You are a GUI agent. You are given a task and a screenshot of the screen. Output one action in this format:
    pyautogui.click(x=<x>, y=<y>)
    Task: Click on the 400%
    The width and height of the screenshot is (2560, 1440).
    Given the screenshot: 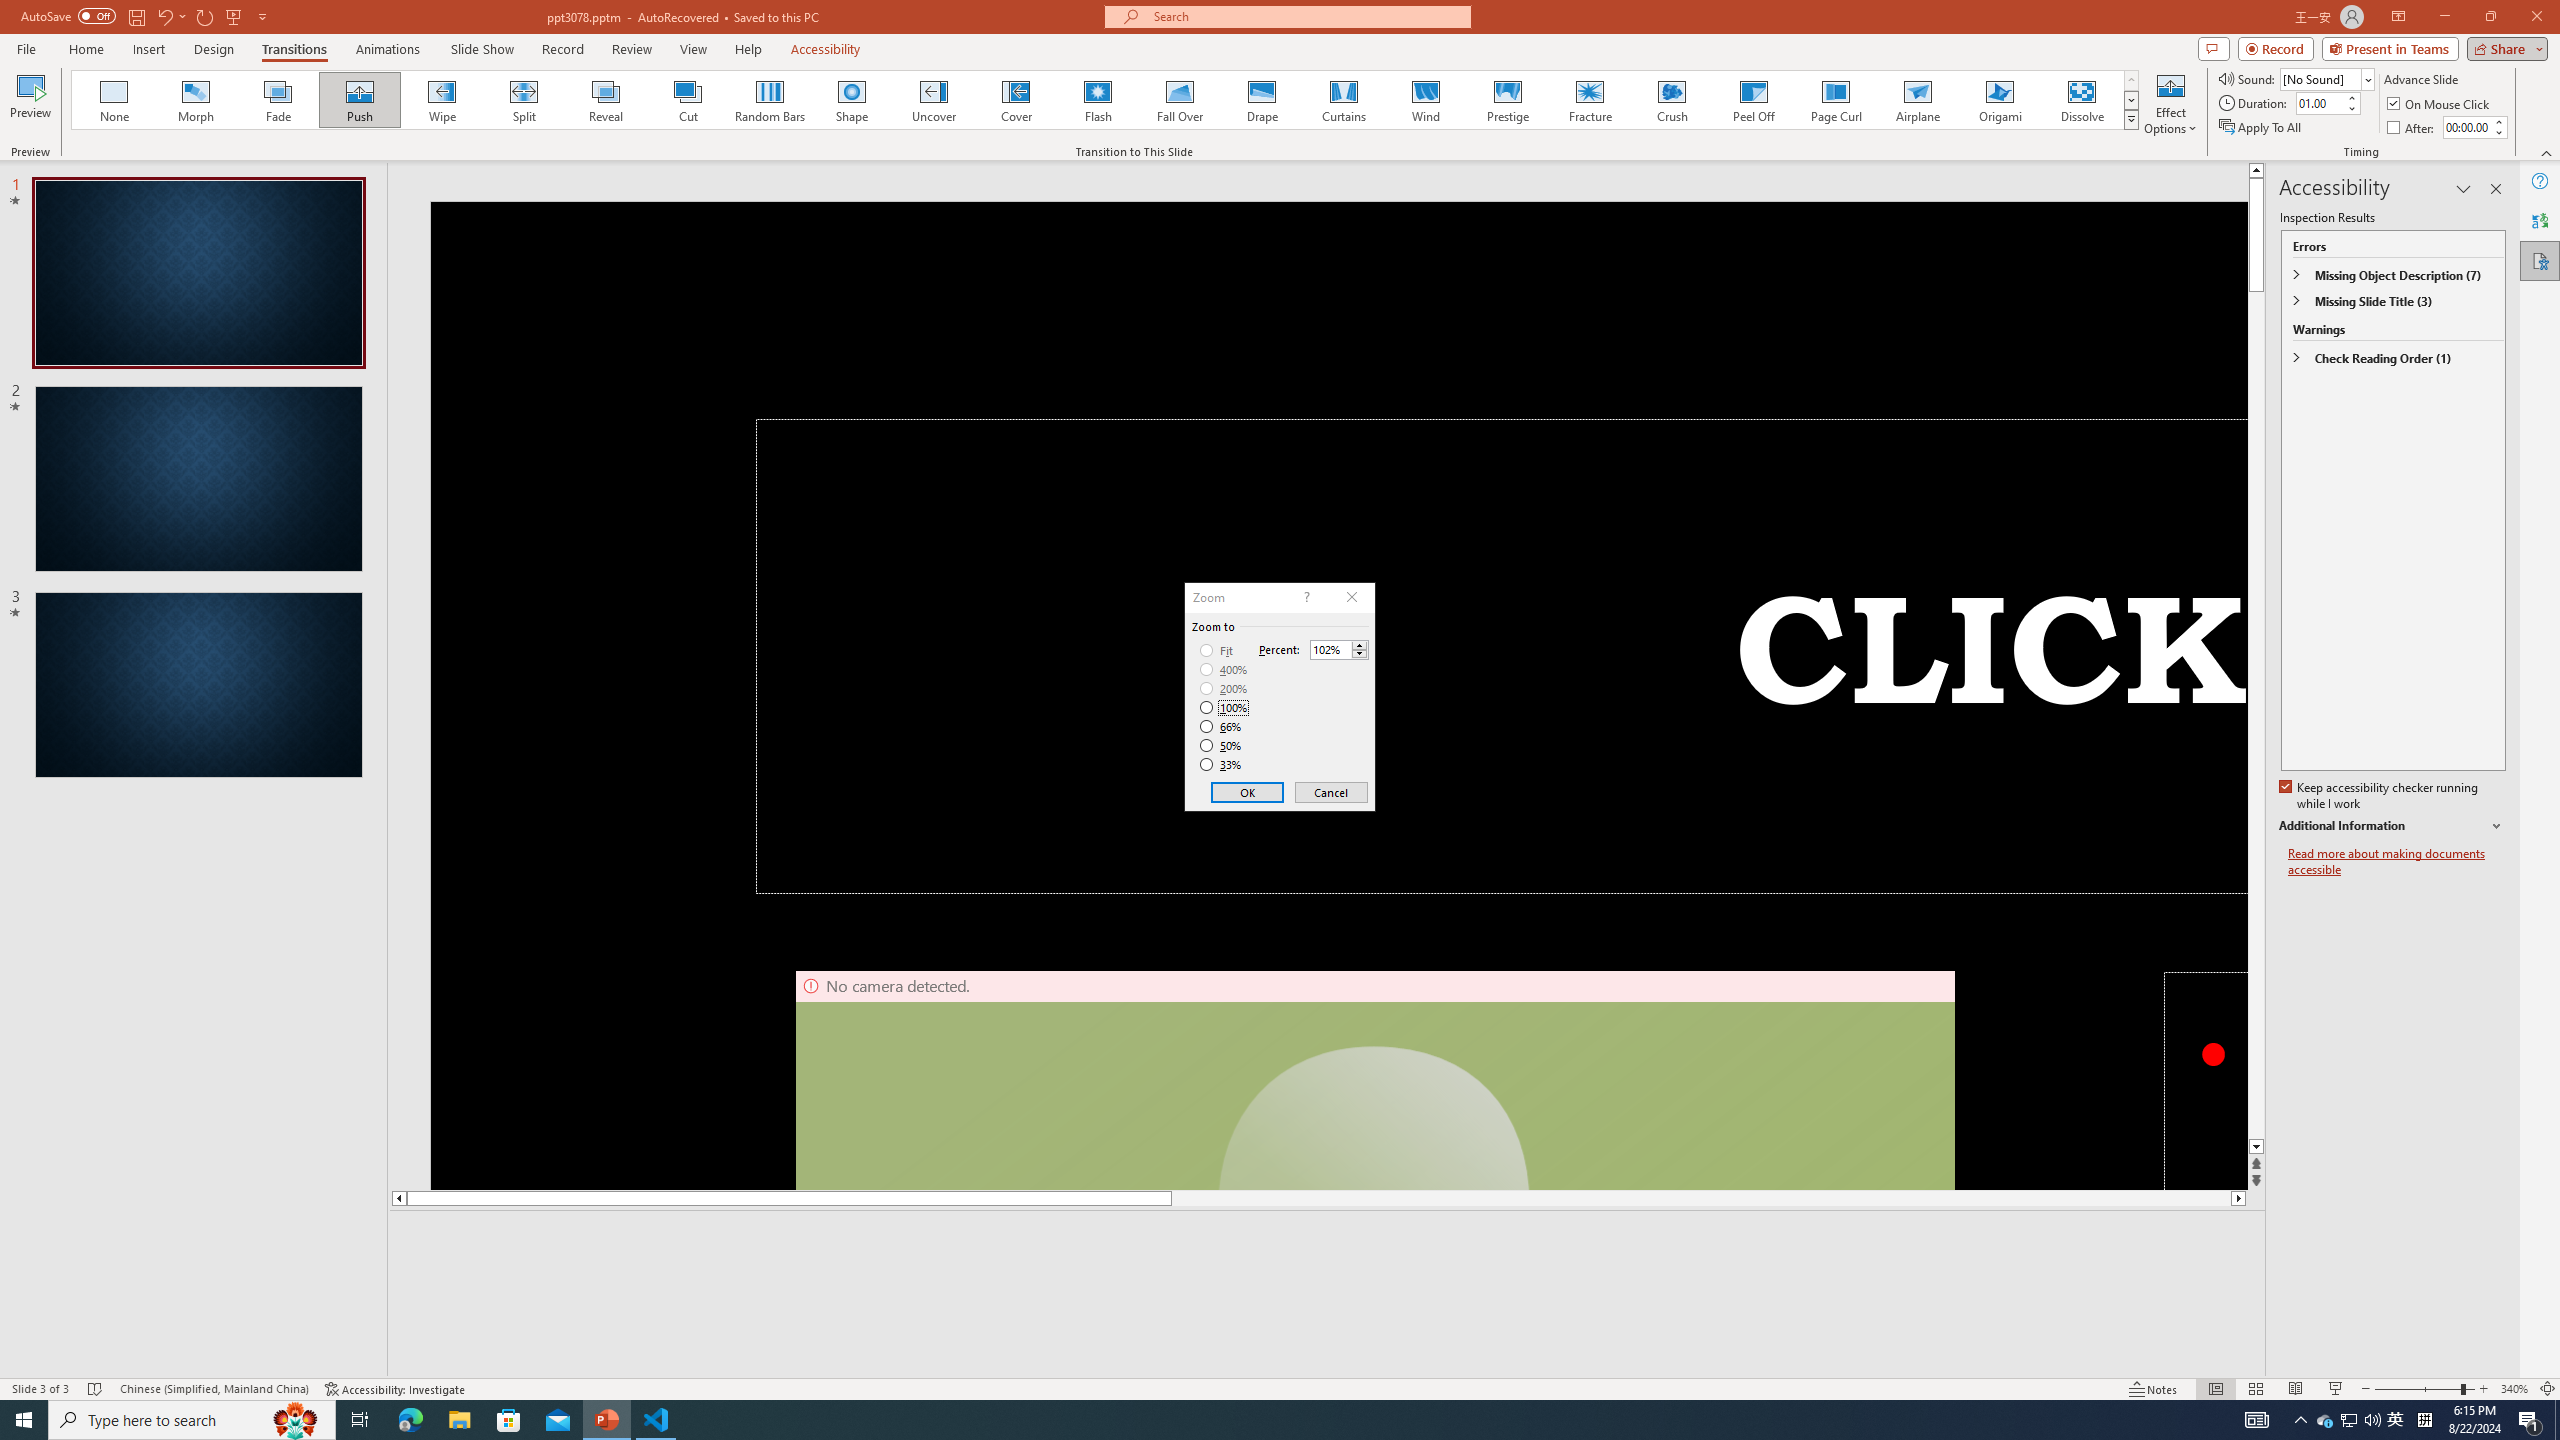 What is the action you would take?
    pyautogui.click(x=30, y=103)
    